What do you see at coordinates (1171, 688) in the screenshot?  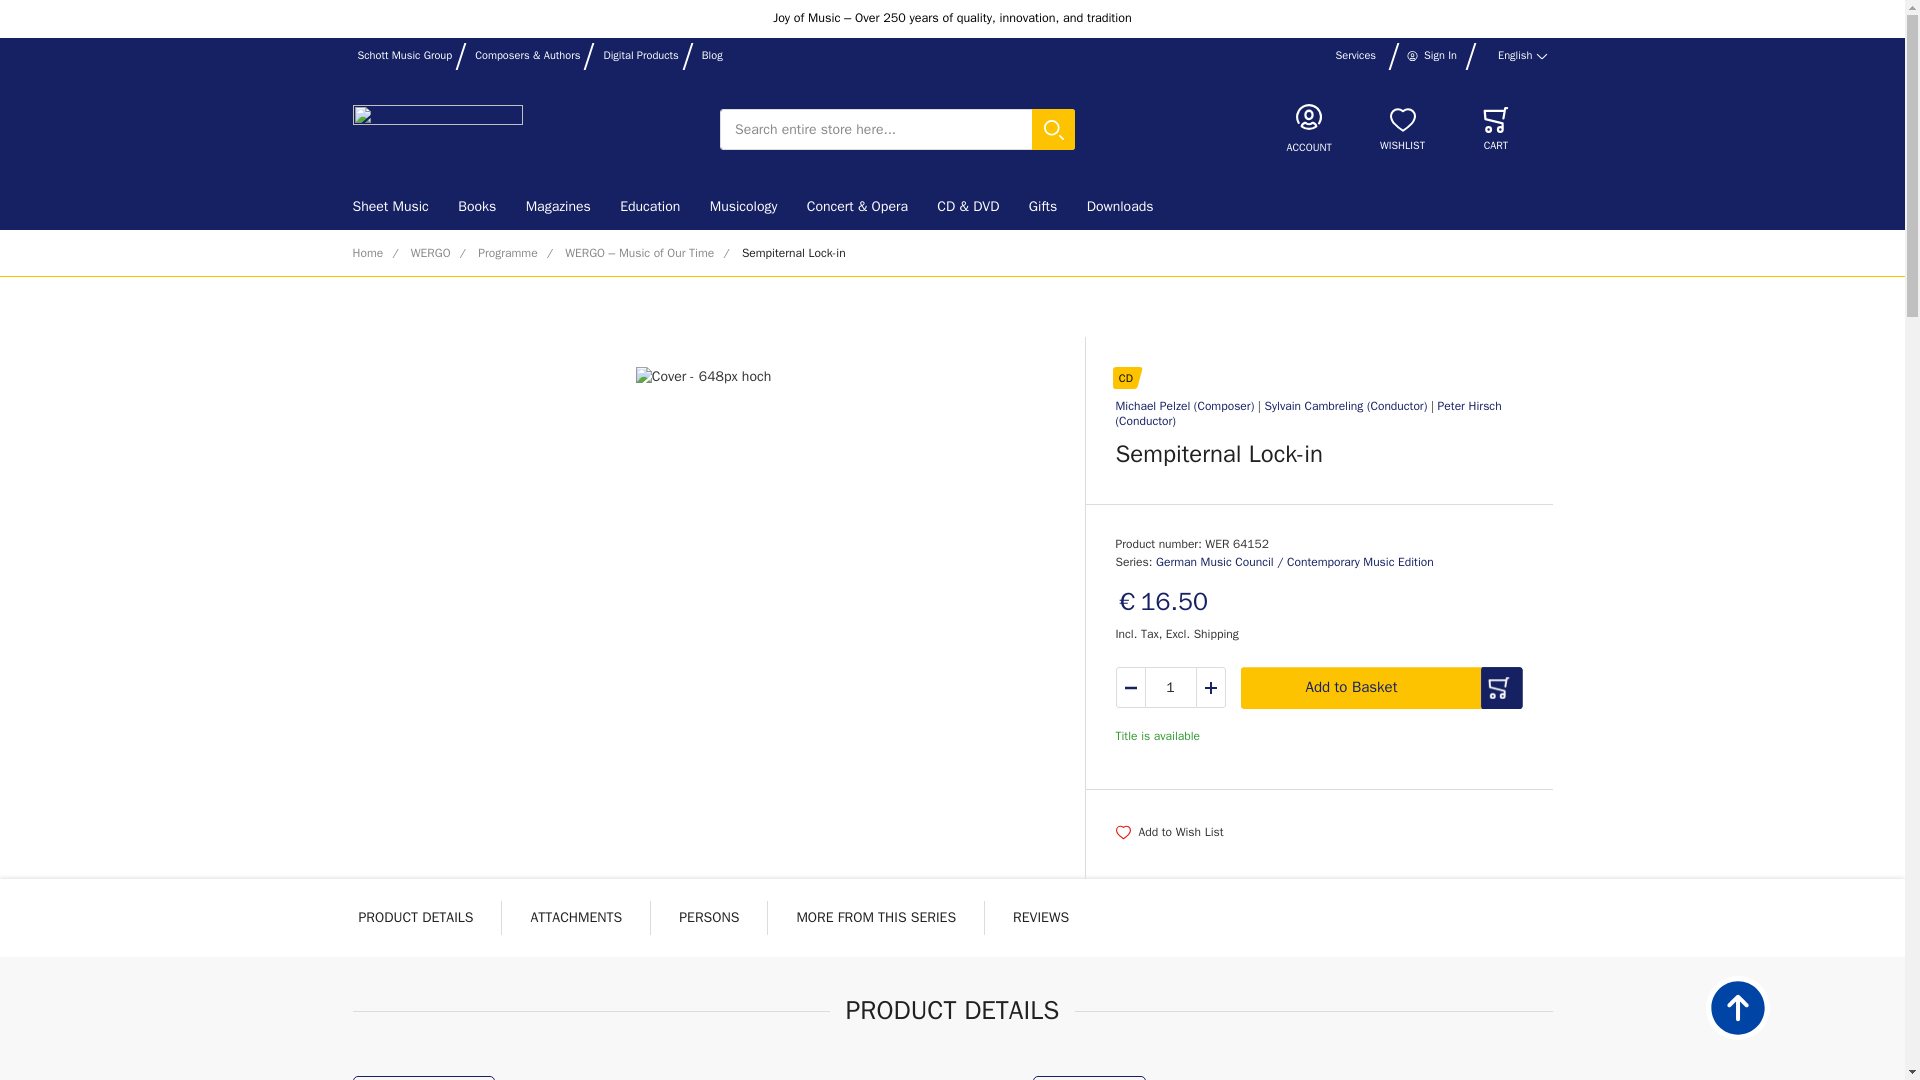 I see `1` at bounding box center [1171, 688].